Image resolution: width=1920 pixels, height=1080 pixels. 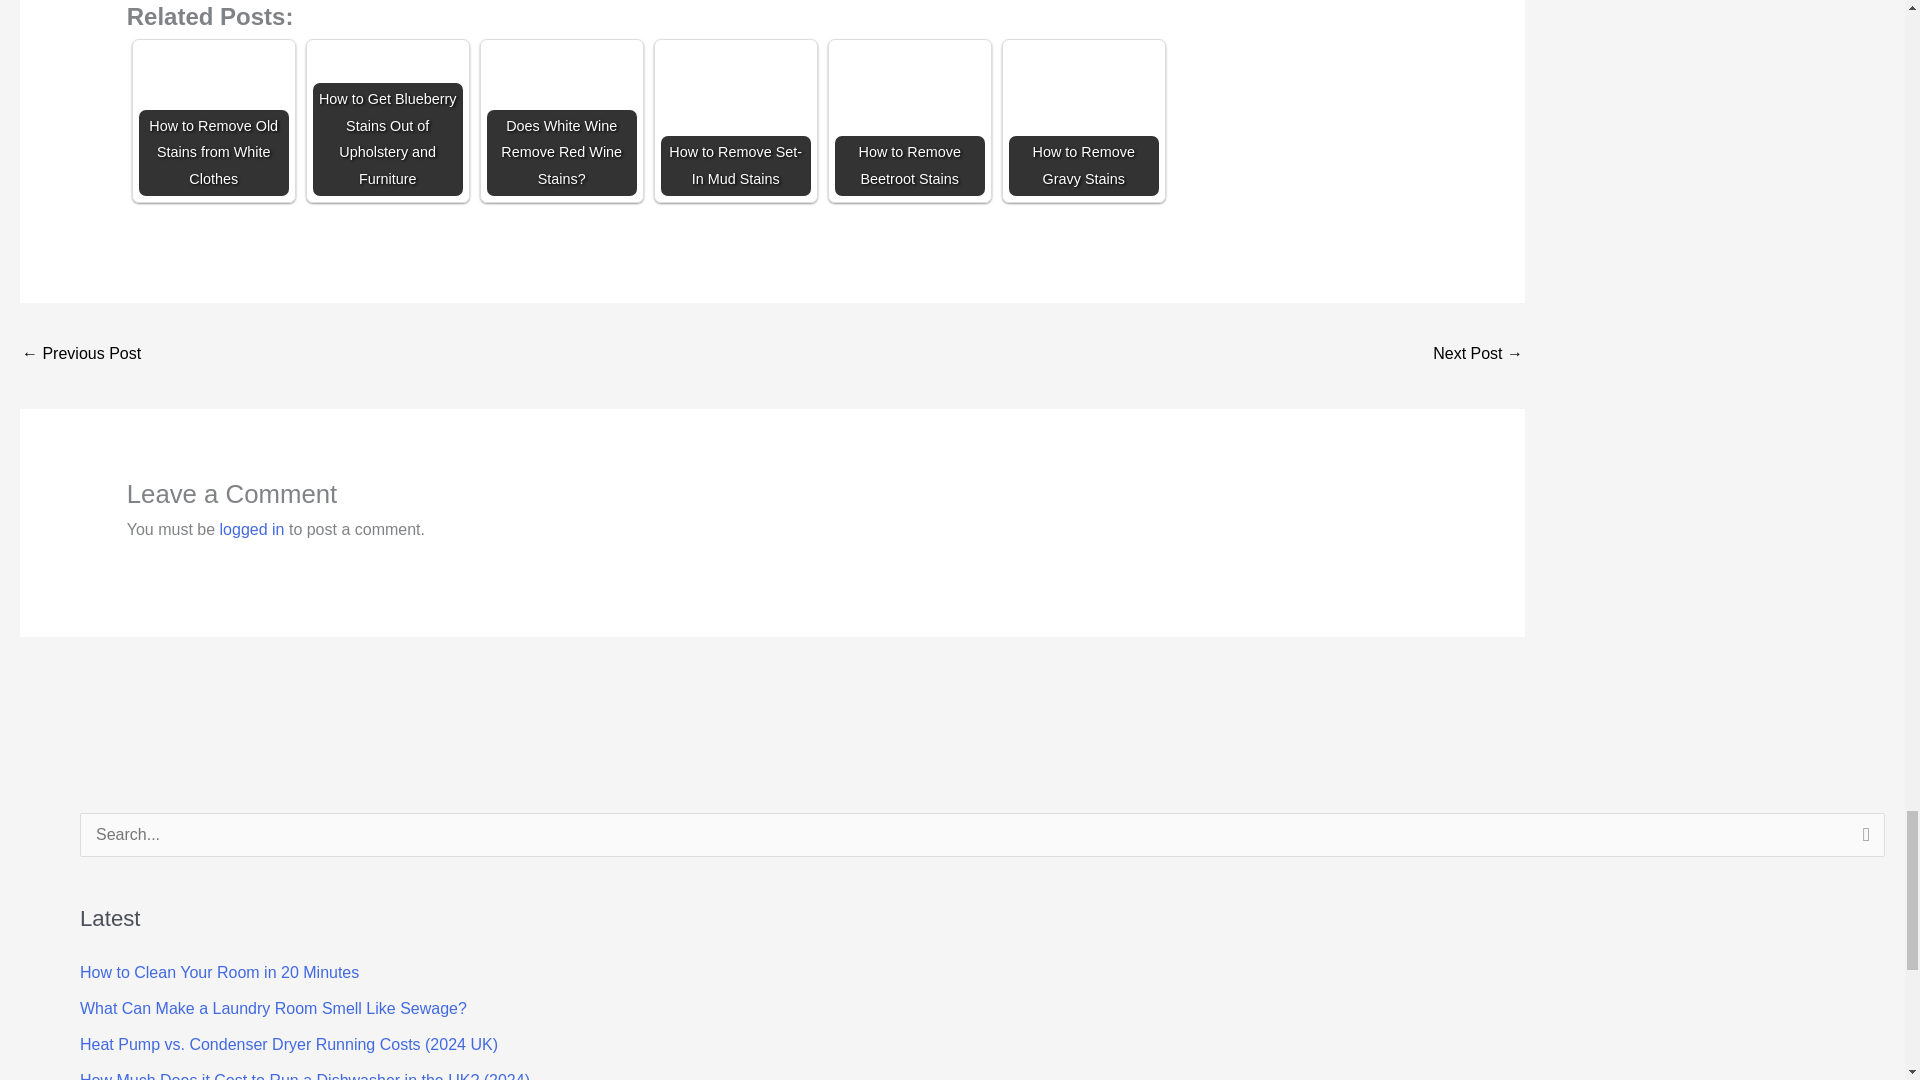 I want to click on How to Remove Old Stains from White Clothes, so click(x=214, y=120).